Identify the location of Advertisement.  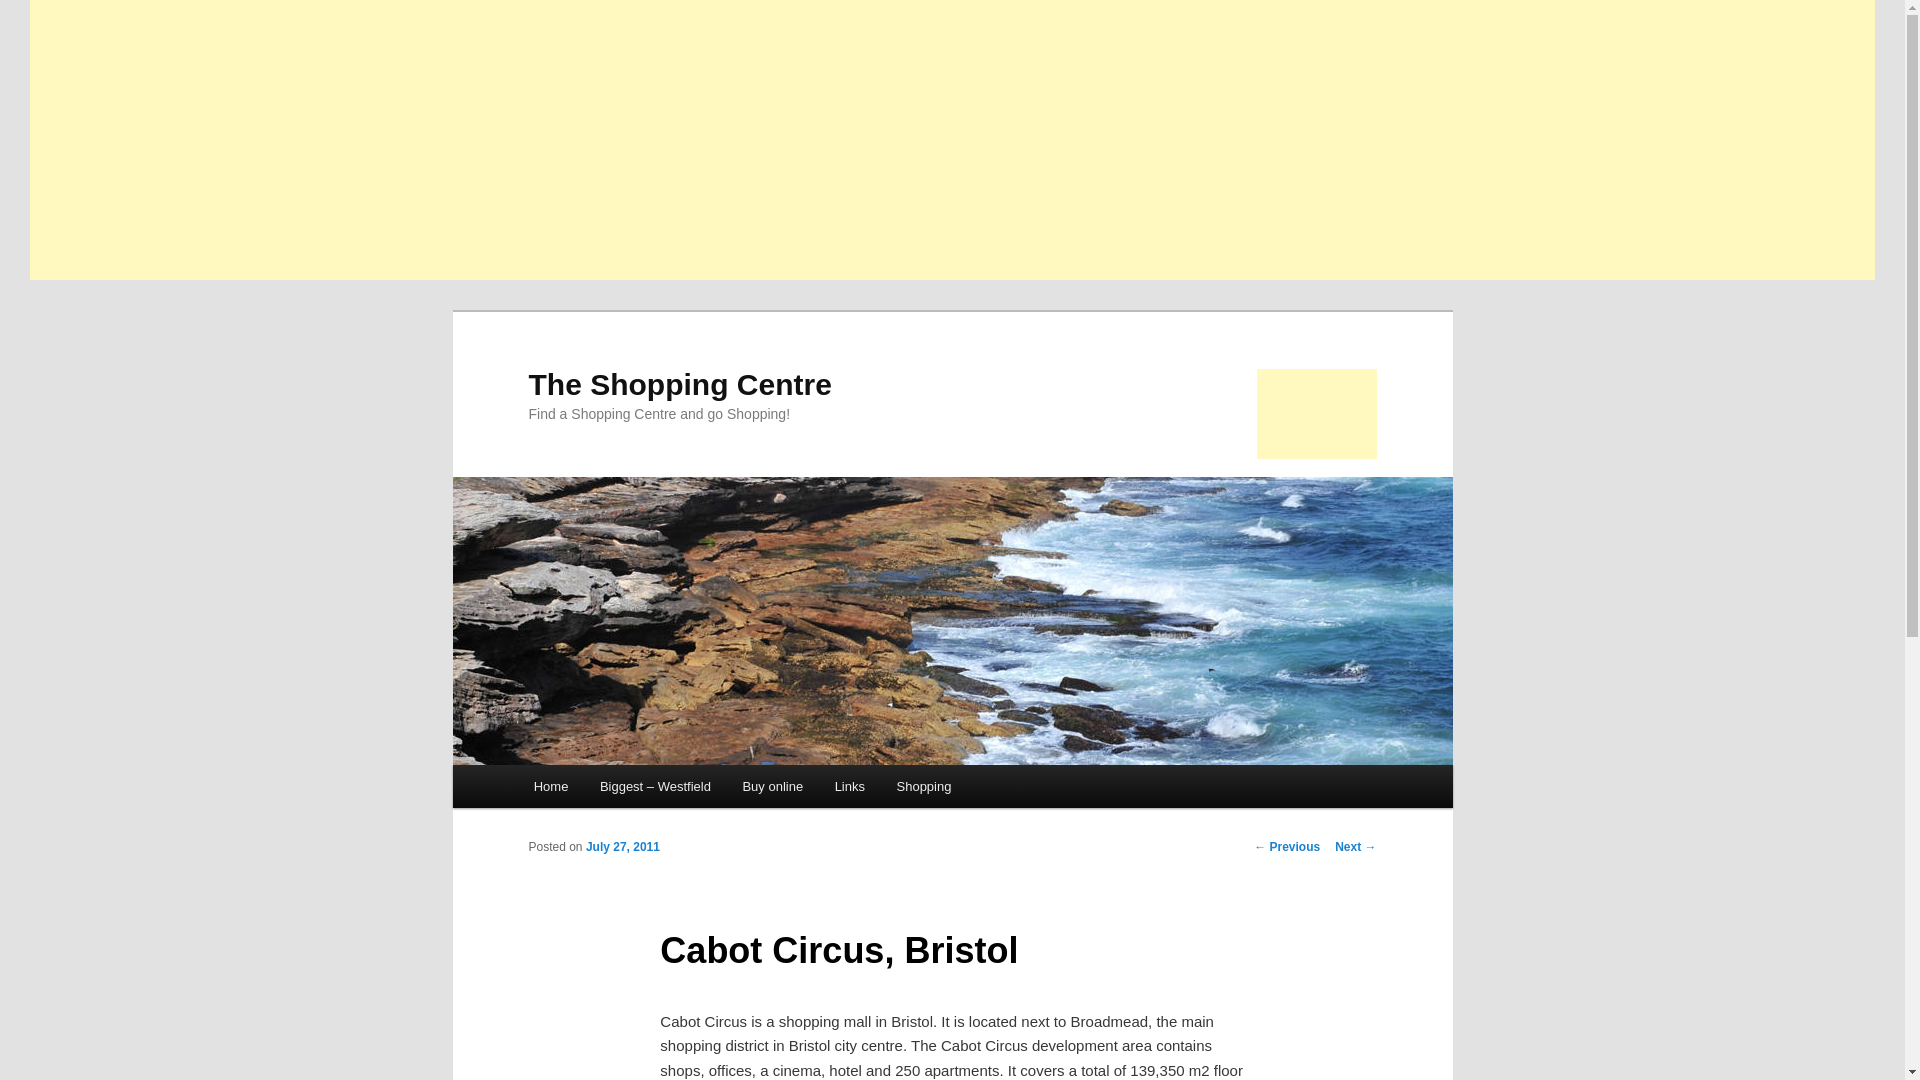
(1316, 414).